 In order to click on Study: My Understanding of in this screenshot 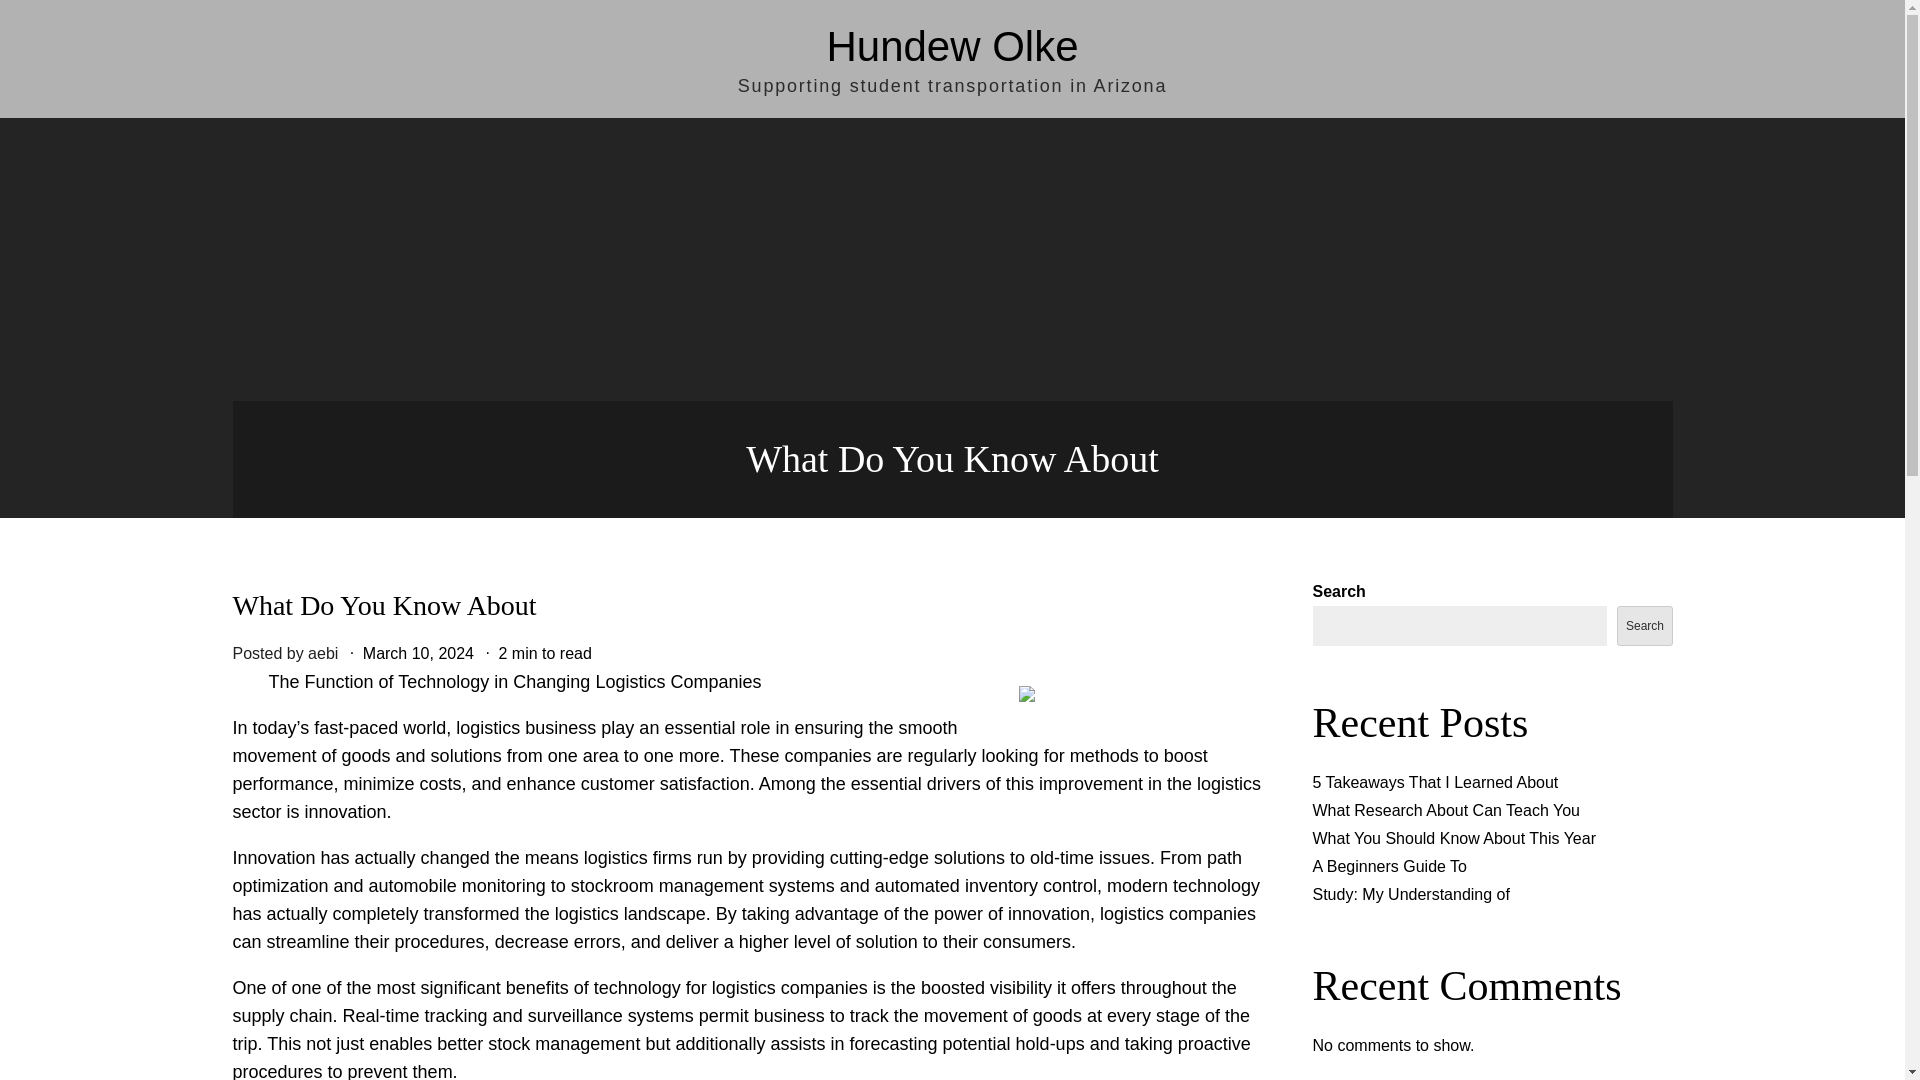, I will do `click(1410, 894)`.